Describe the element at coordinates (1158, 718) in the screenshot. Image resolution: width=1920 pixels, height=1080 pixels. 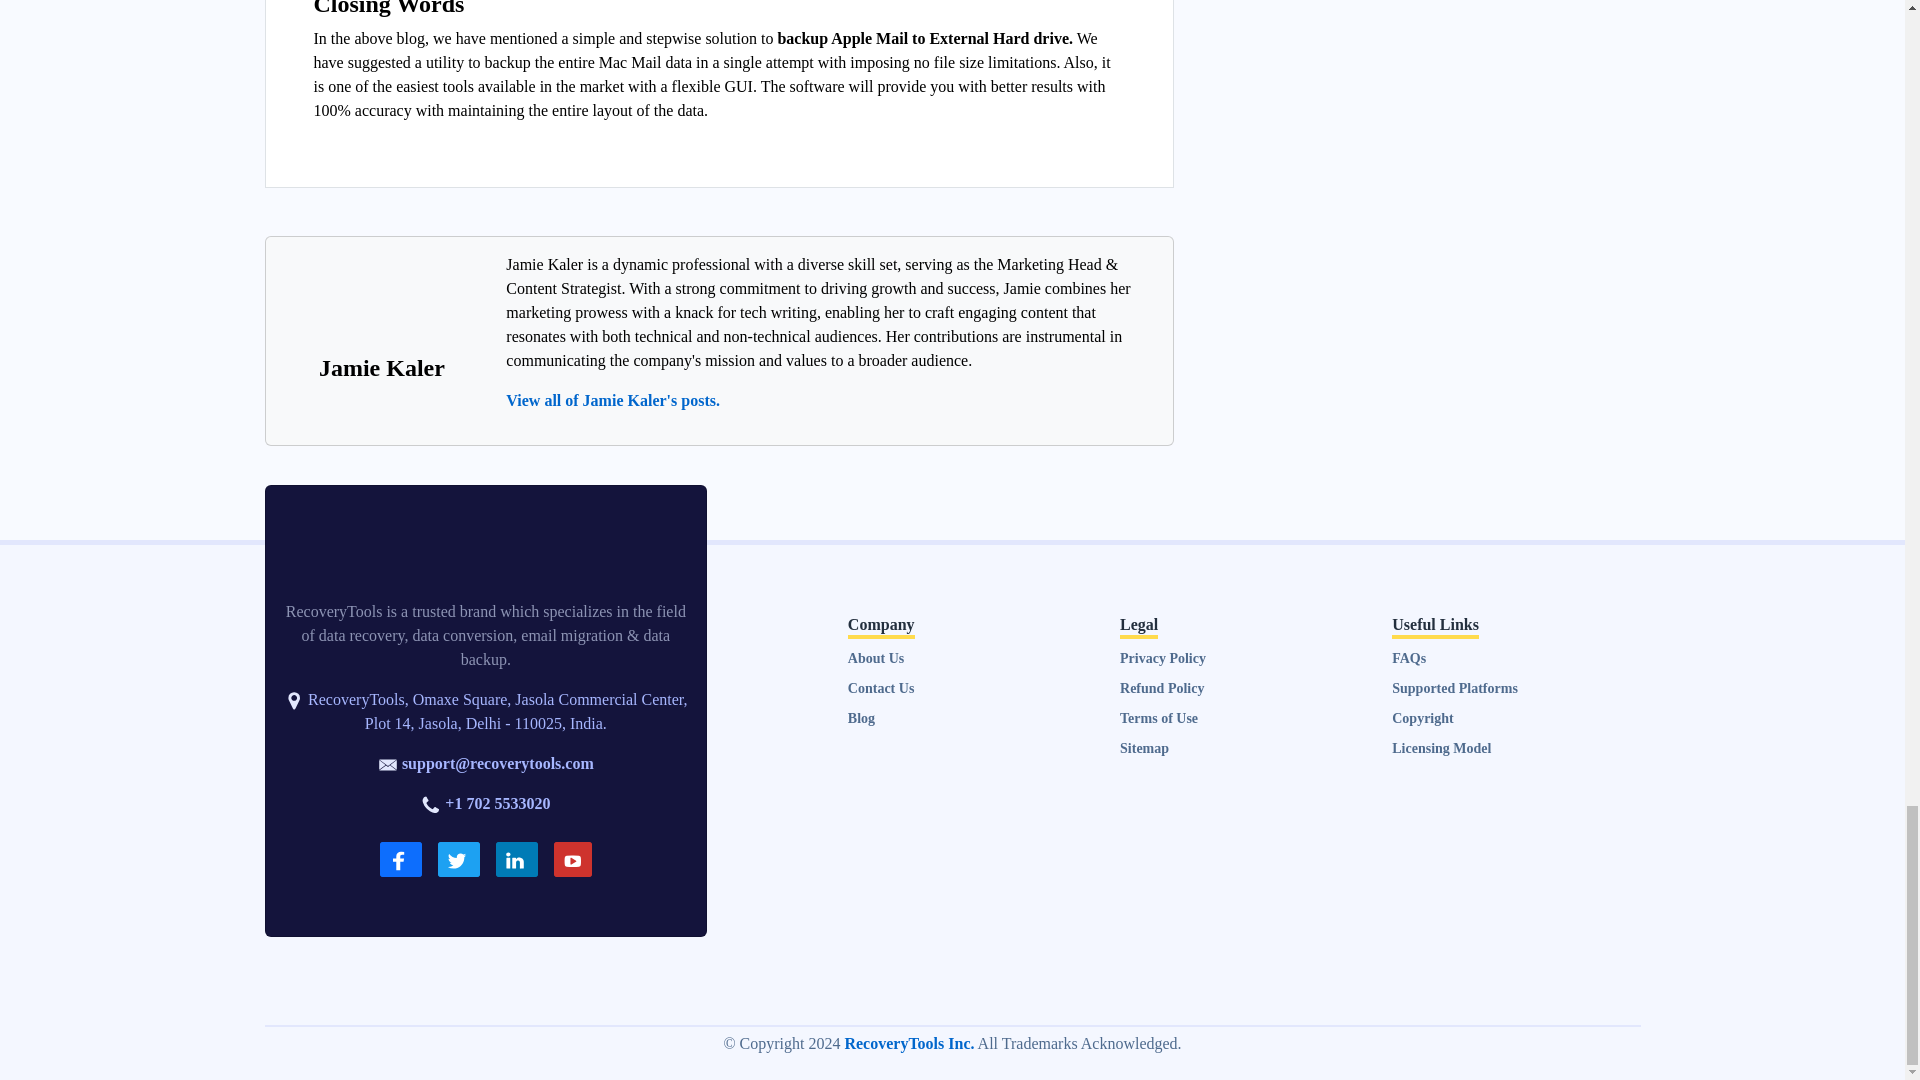
I see `Terms of Use` at that location.